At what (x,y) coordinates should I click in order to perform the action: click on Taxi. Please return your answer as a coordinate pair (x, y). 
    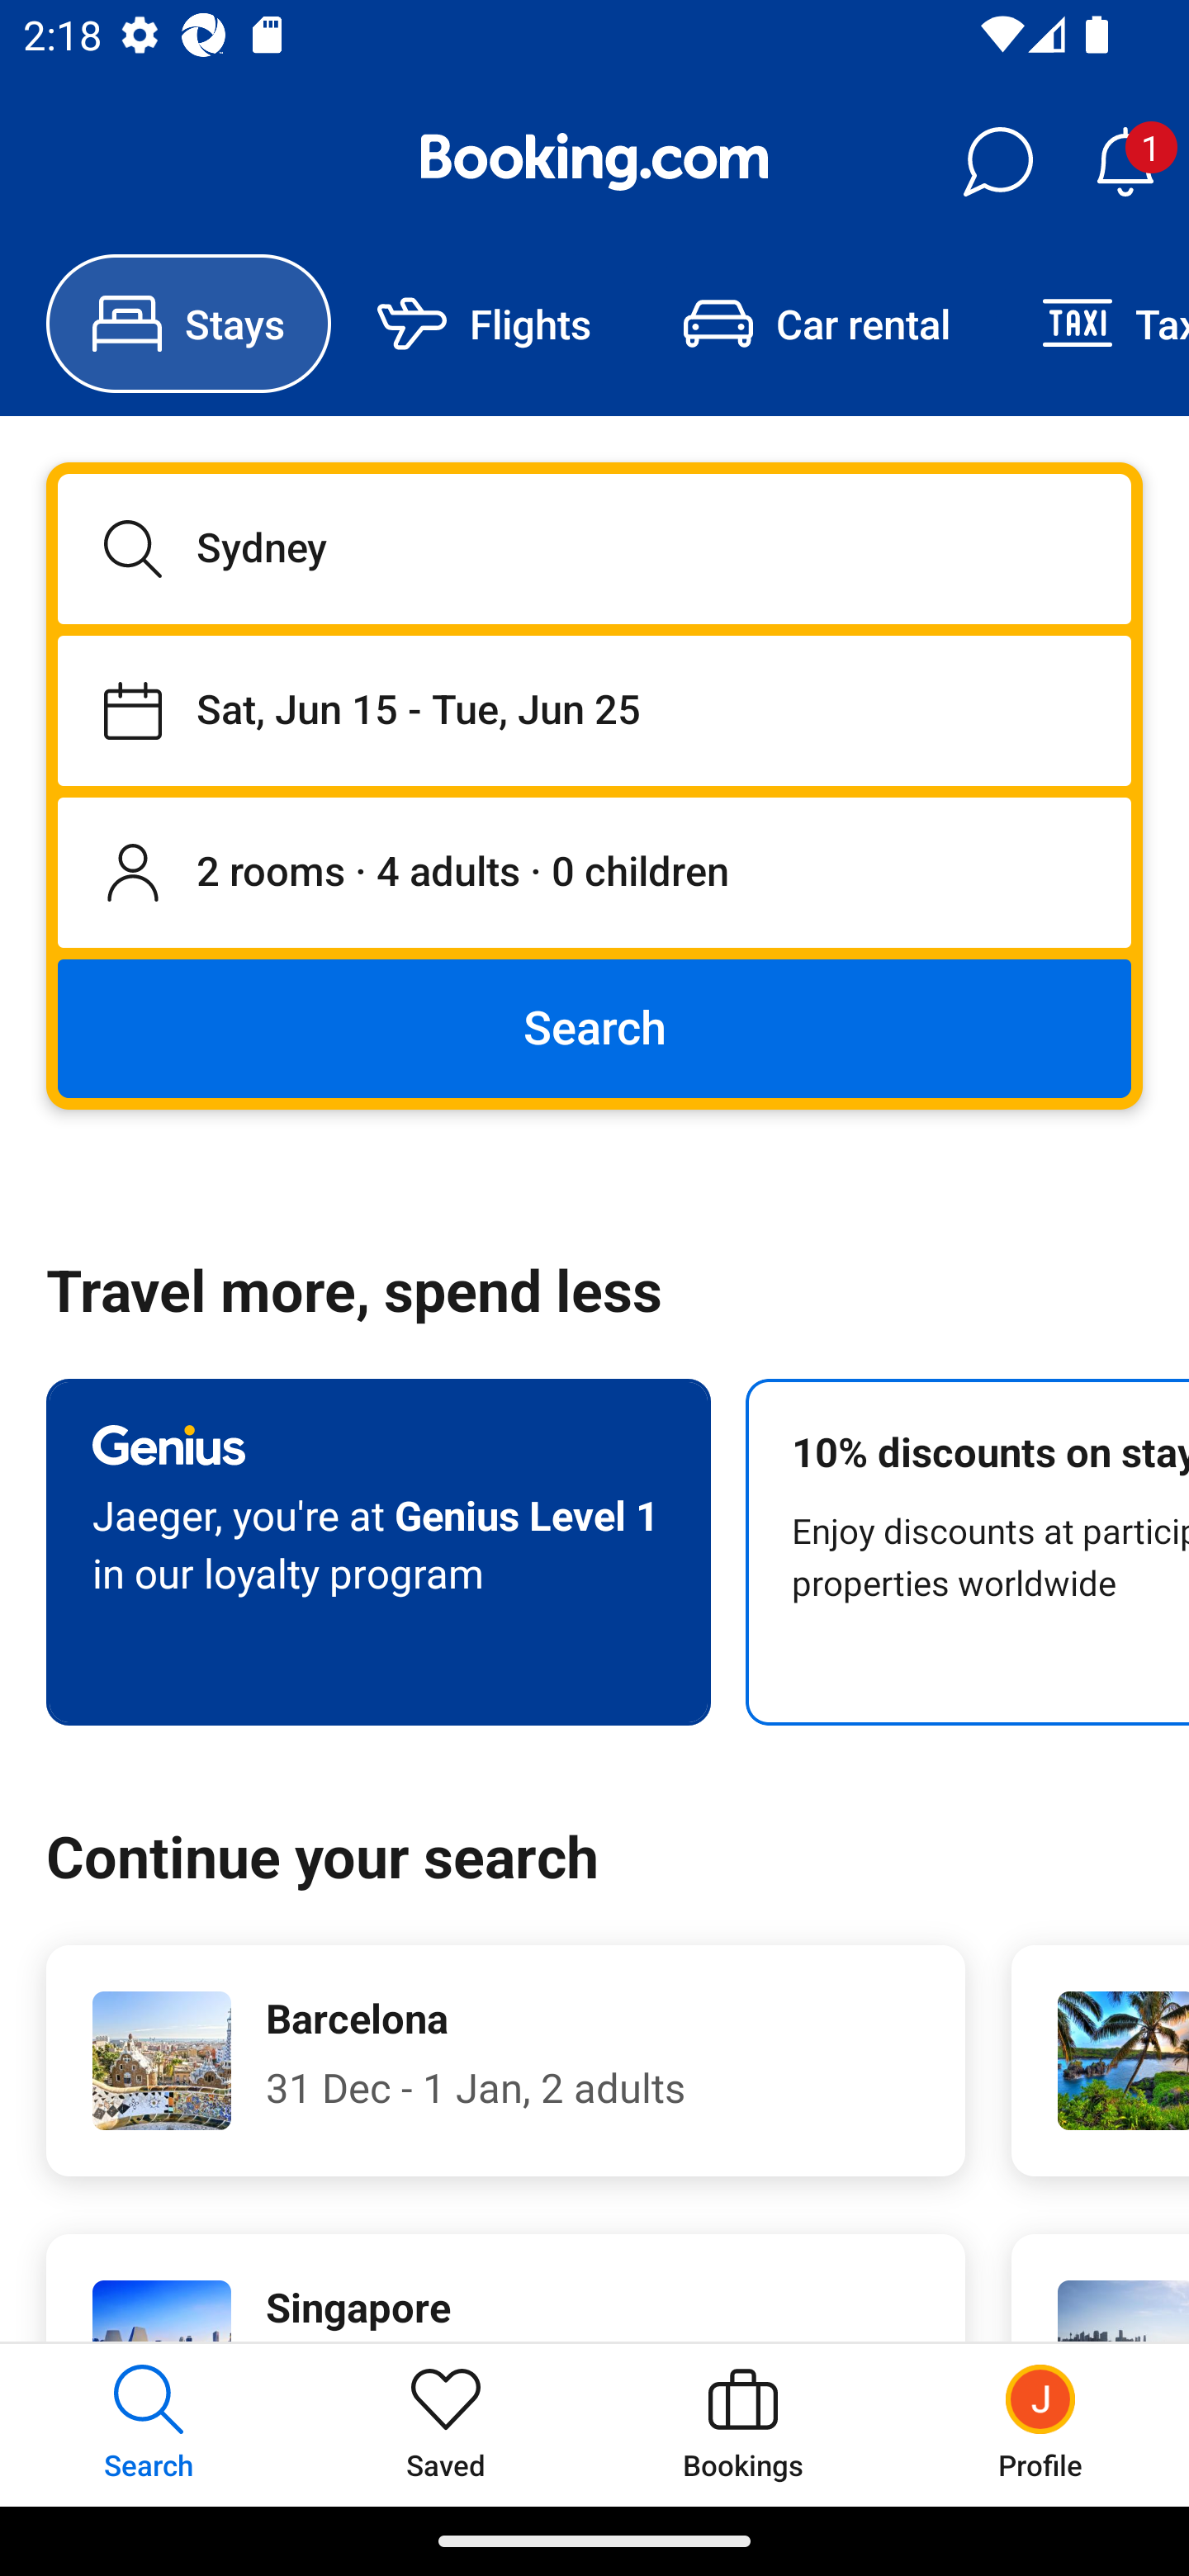
    Looking at the image, I should click on (1092, 324).